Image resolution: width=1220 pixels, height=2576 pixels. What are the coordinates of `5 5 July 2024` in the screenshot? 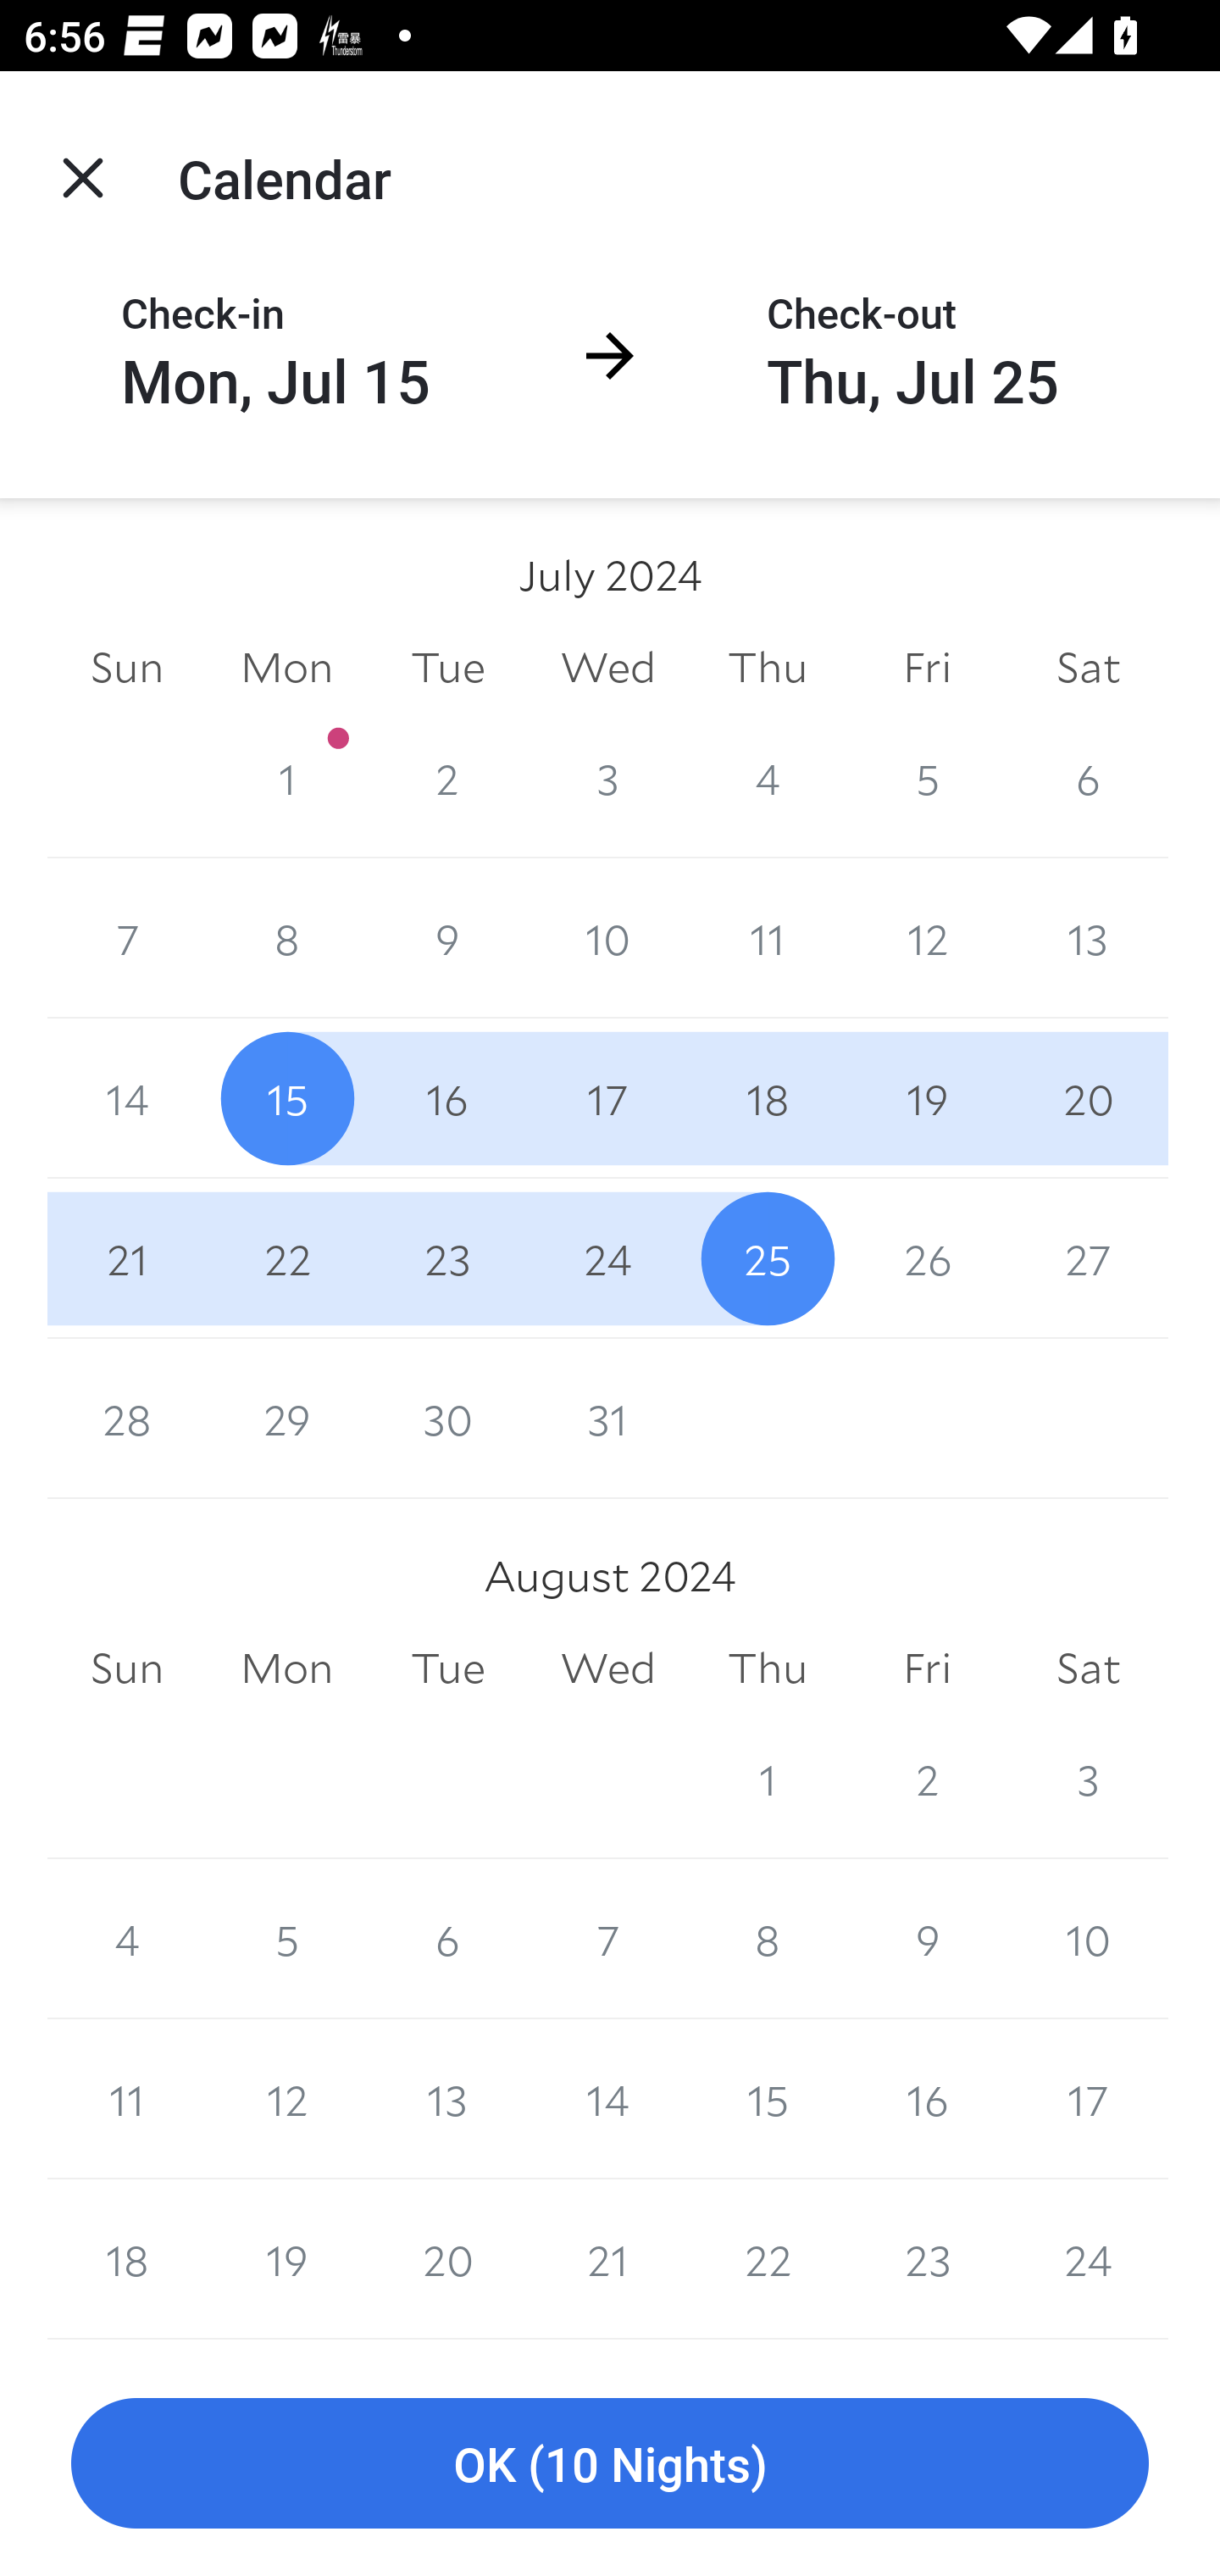 It's located at (927, 778).